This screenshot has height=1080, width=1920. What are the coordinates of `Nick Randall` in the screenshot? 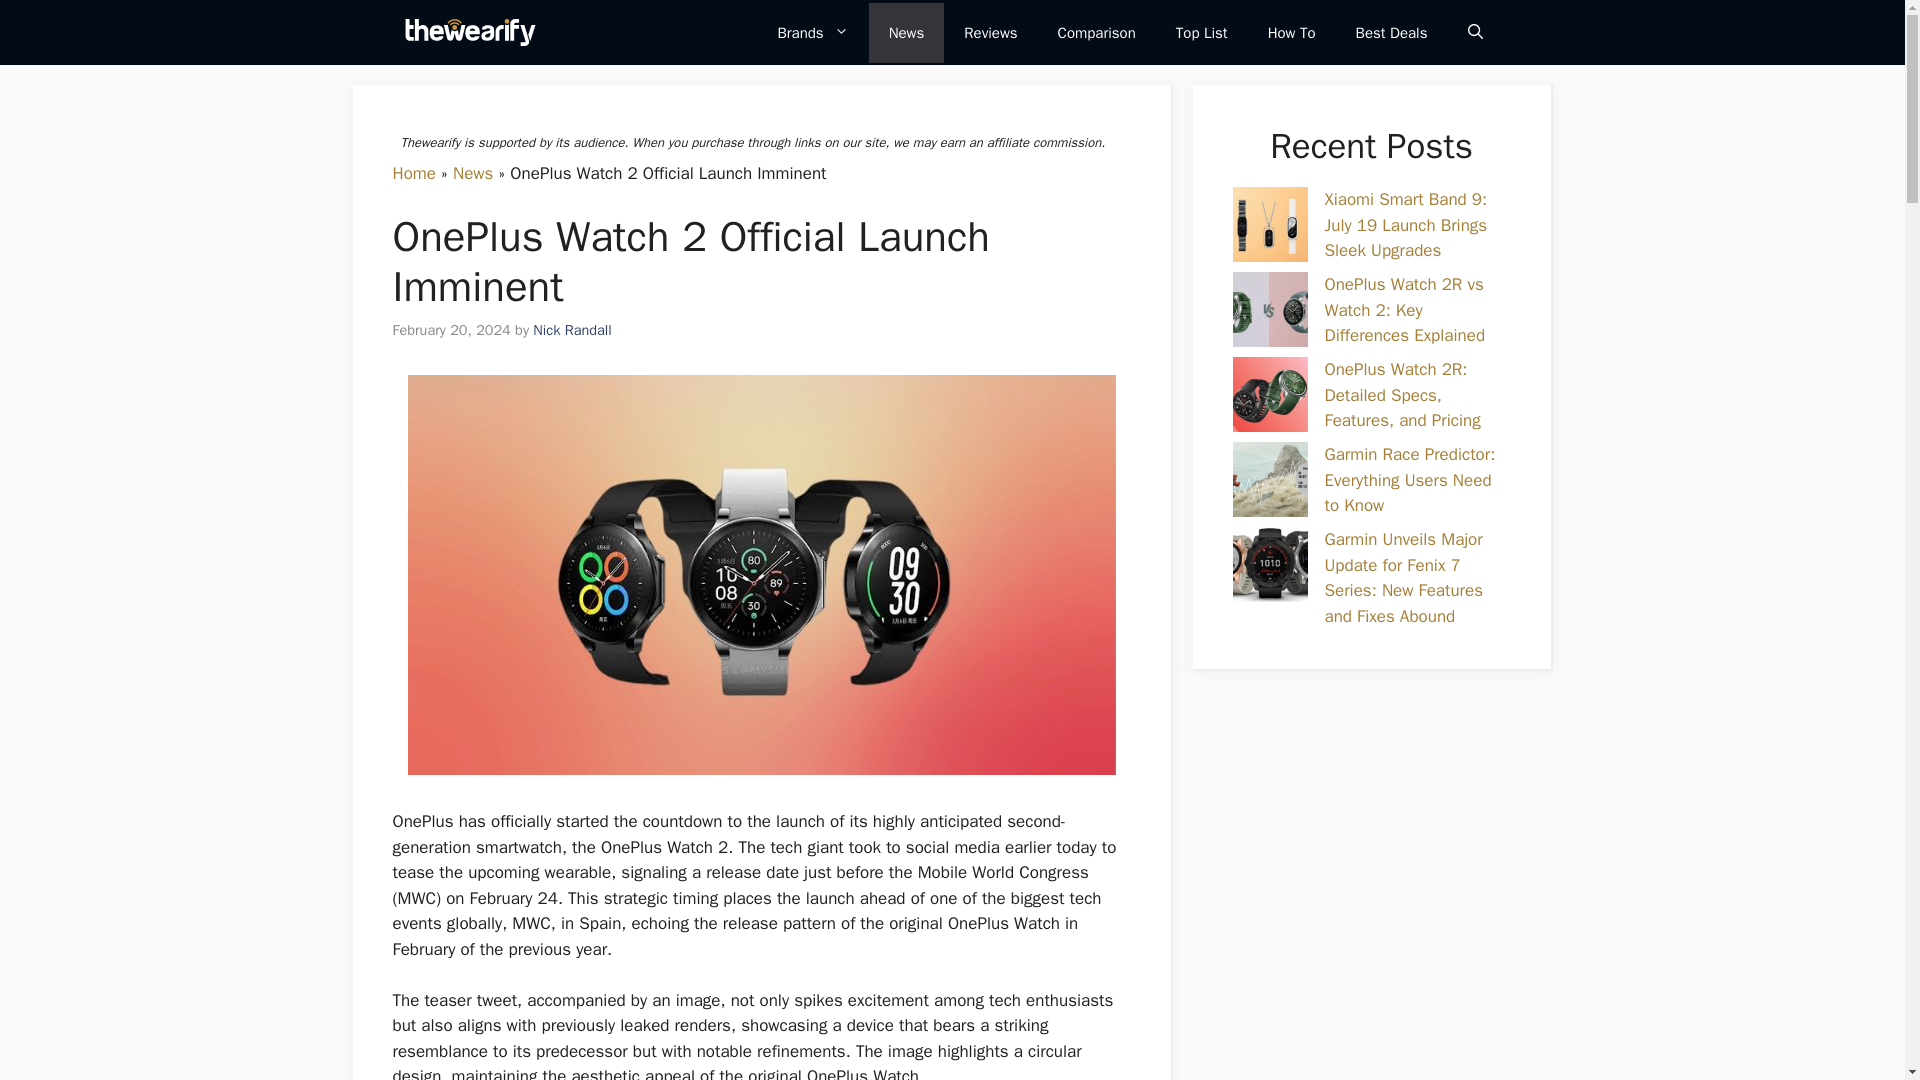 It's located at (572, 328).